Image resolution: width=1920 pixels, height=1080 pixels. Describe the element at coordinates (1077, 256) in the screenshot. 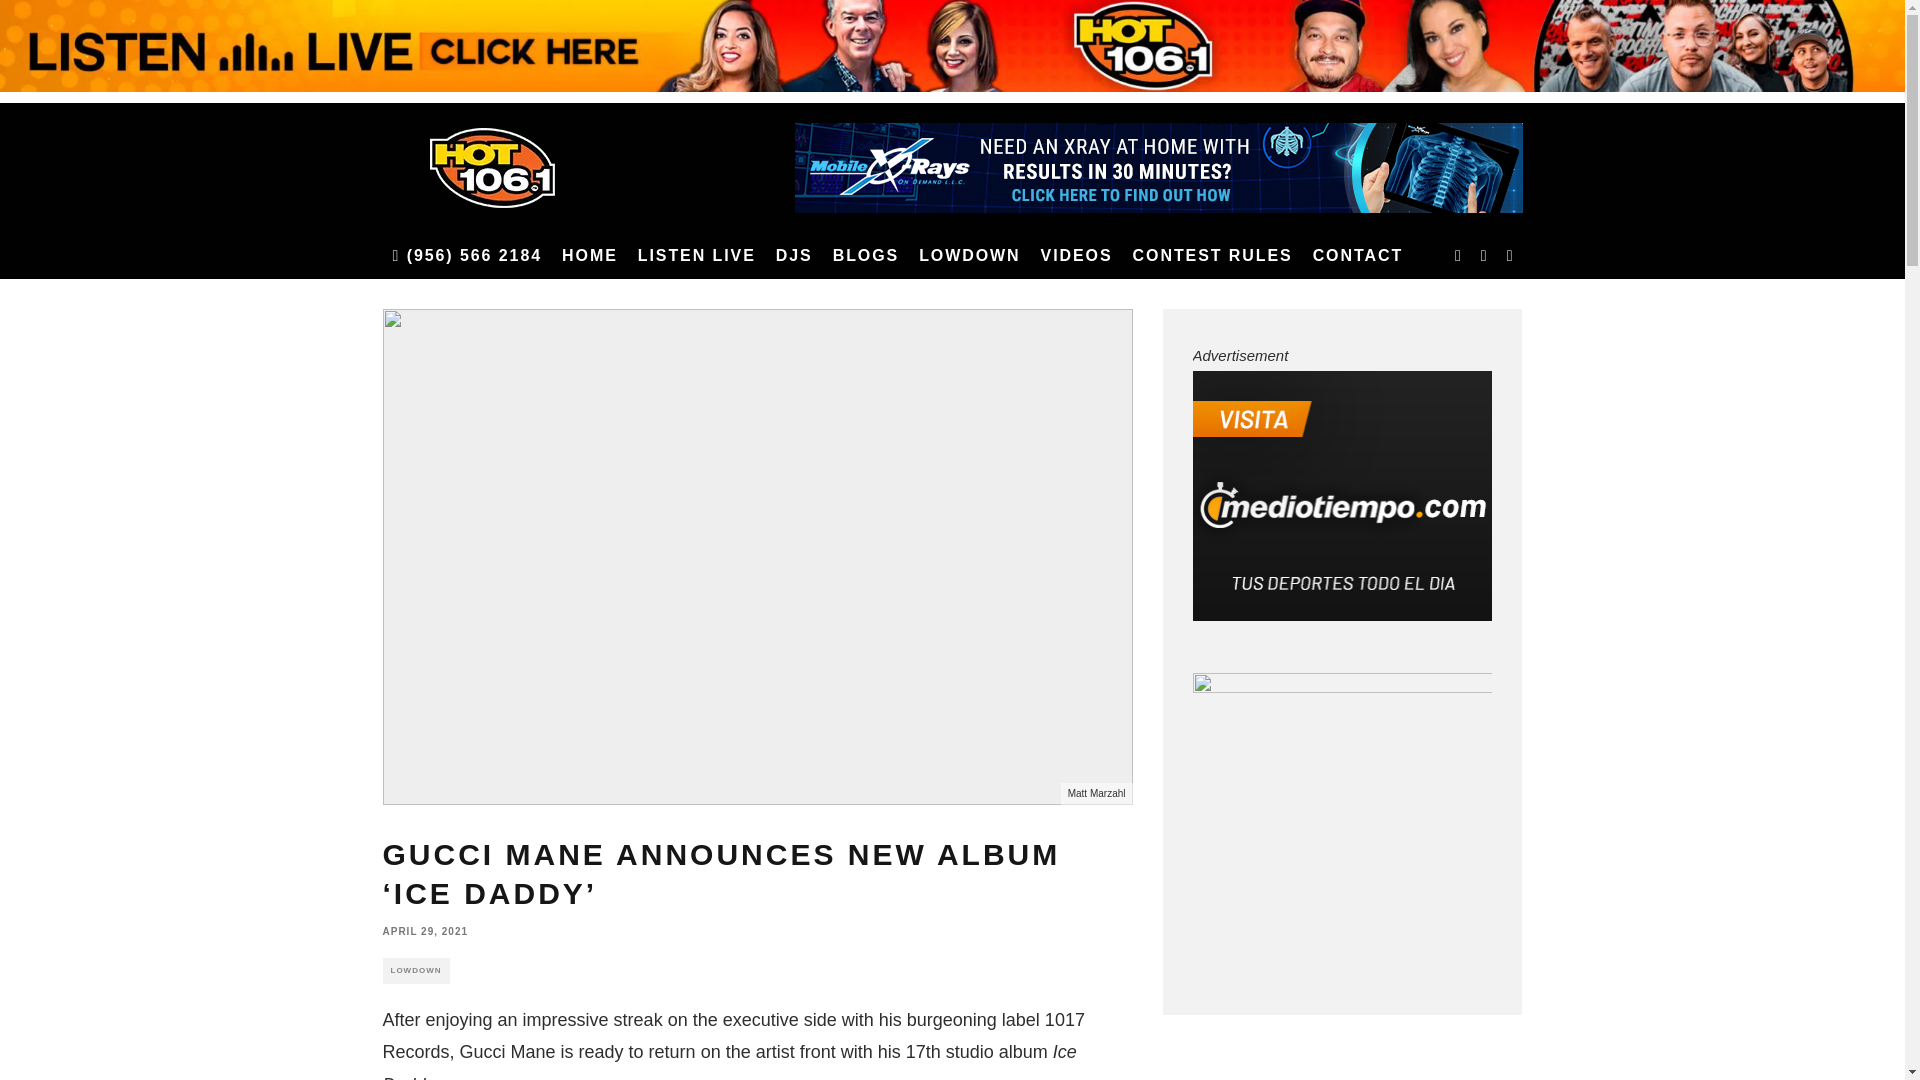

I see `VIDEOS` at that location.